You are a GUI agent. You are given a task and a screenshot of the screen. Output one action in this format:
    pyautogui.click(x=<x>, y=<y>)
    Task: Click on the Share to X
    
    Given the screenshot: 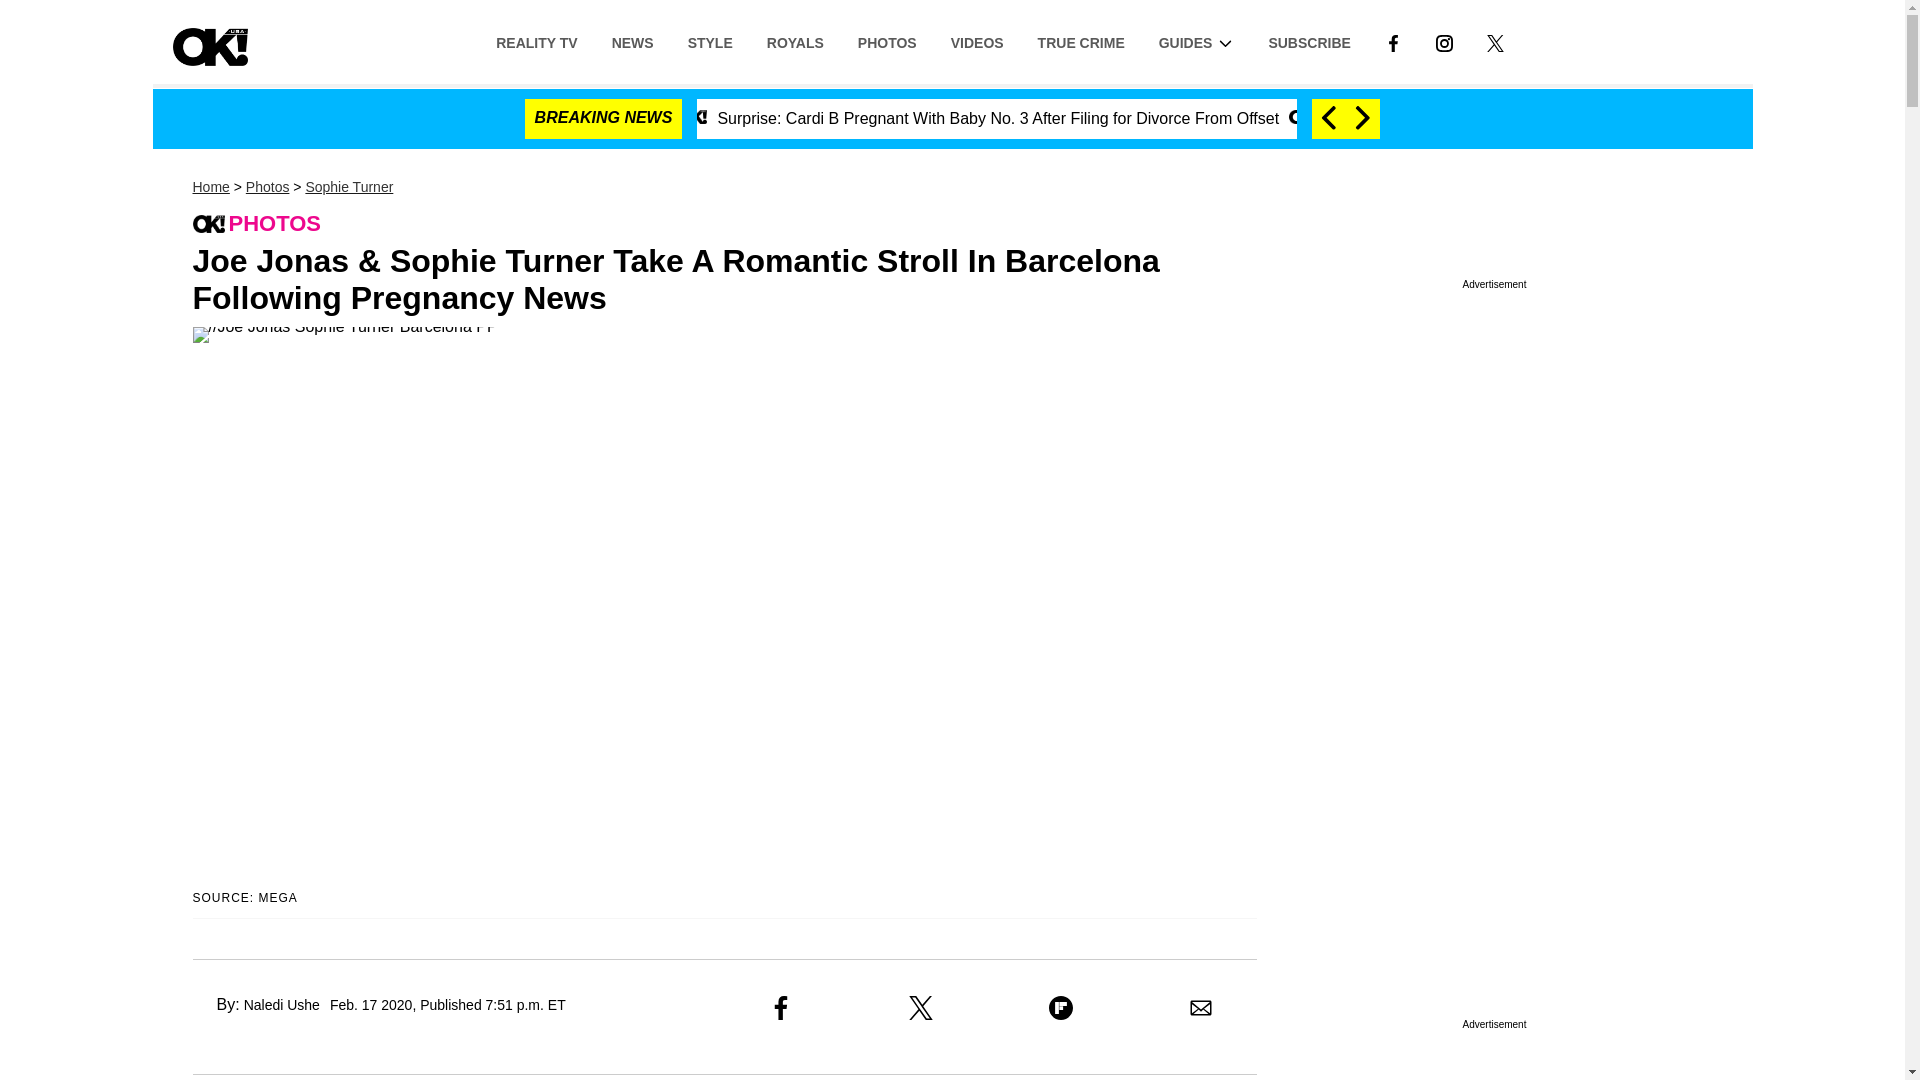 What is the action you would take?
    pyautogui.click(x=920, y=1007)
    